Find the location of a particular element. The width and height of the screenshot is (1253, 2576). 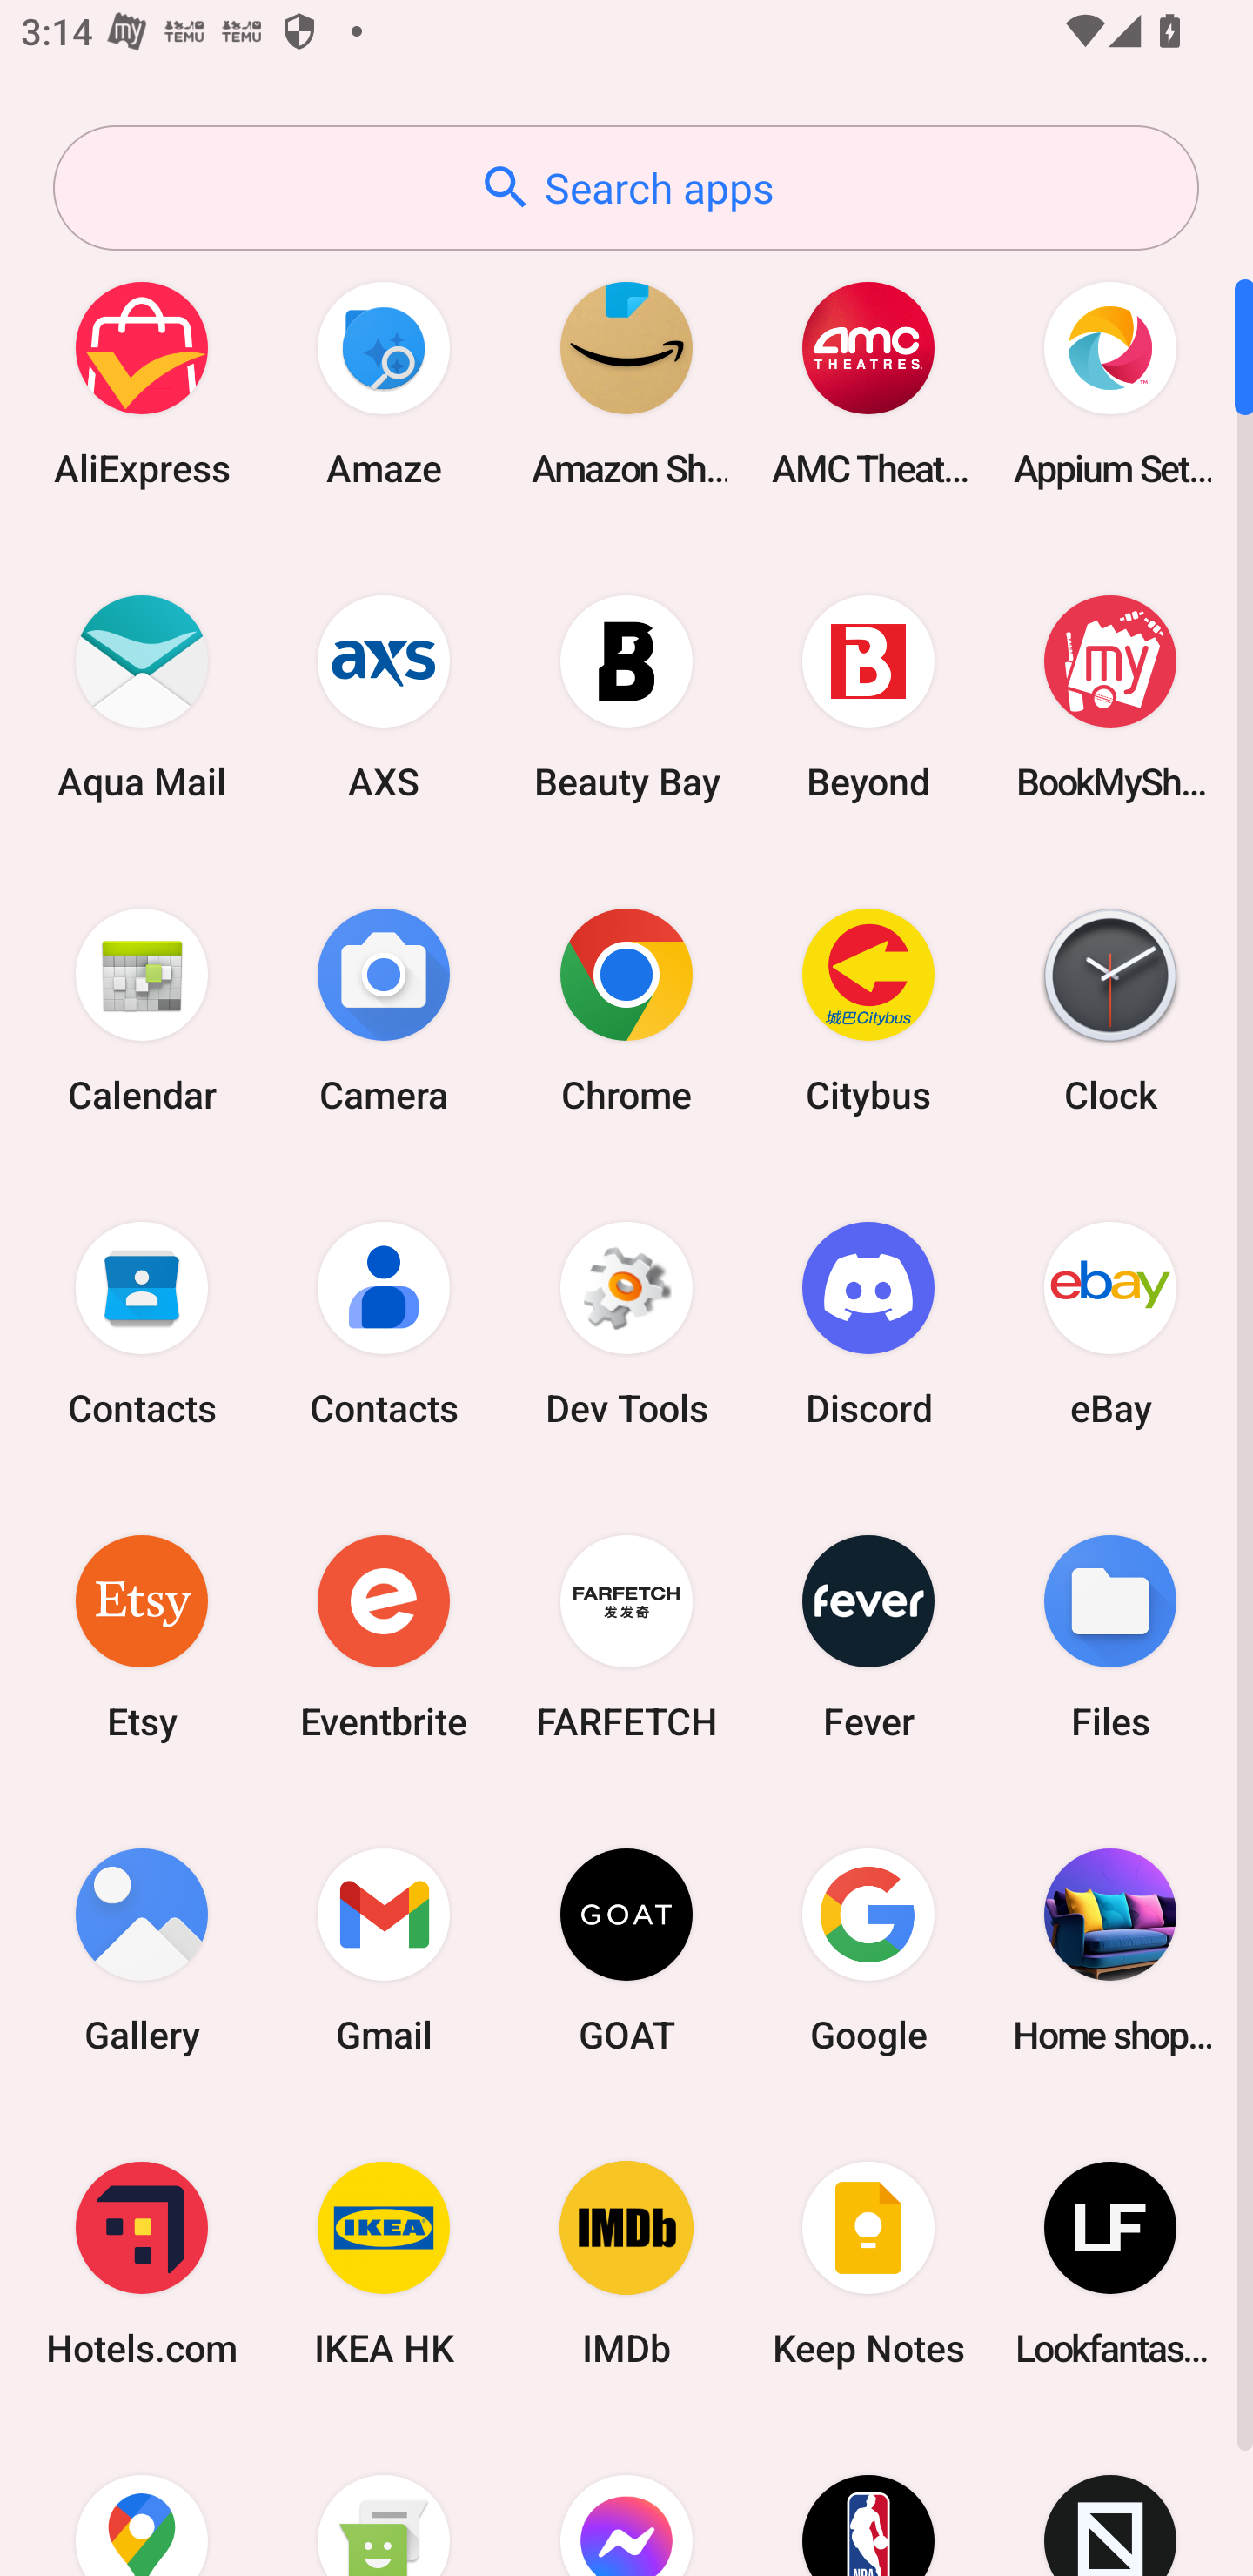

Contacts is located at coordinates (384, 1323).